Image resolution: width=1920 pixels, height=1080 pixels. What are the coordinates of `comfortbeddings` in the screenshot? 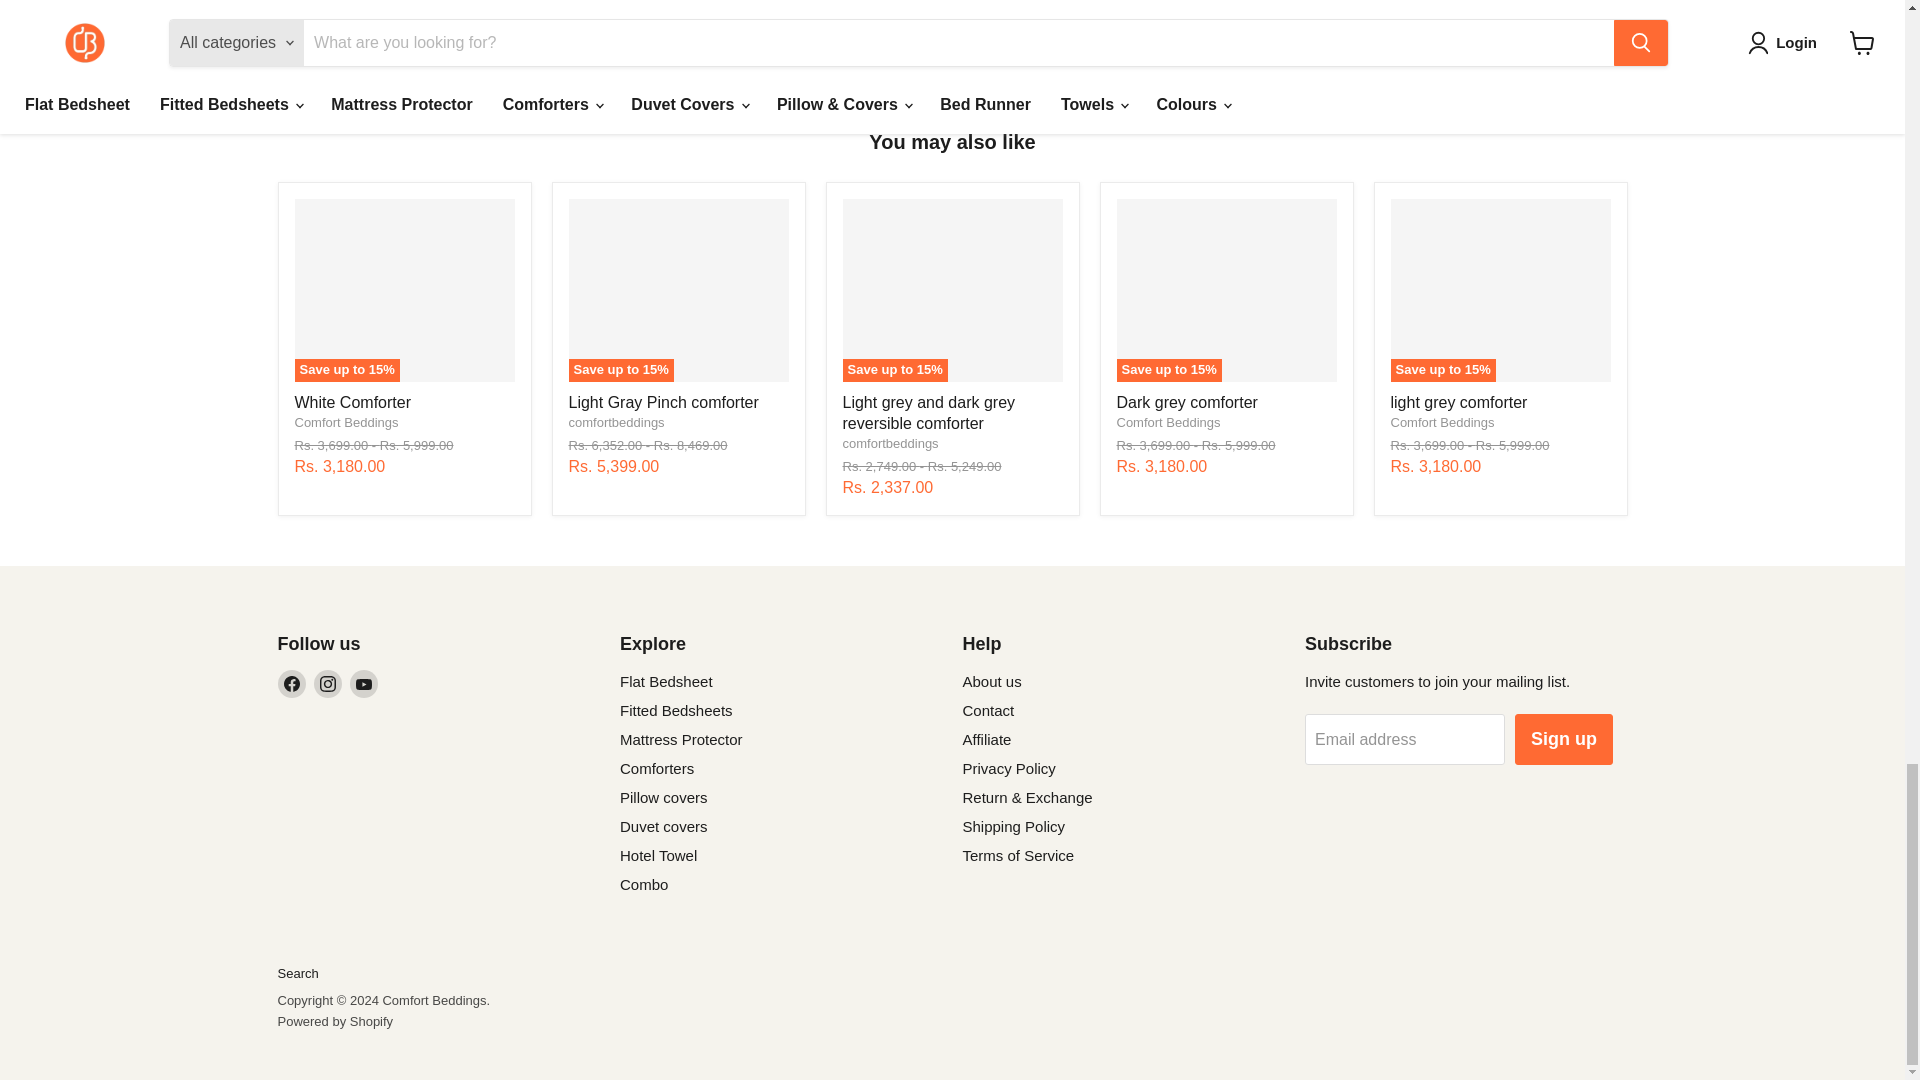 It's located at (890, 444).